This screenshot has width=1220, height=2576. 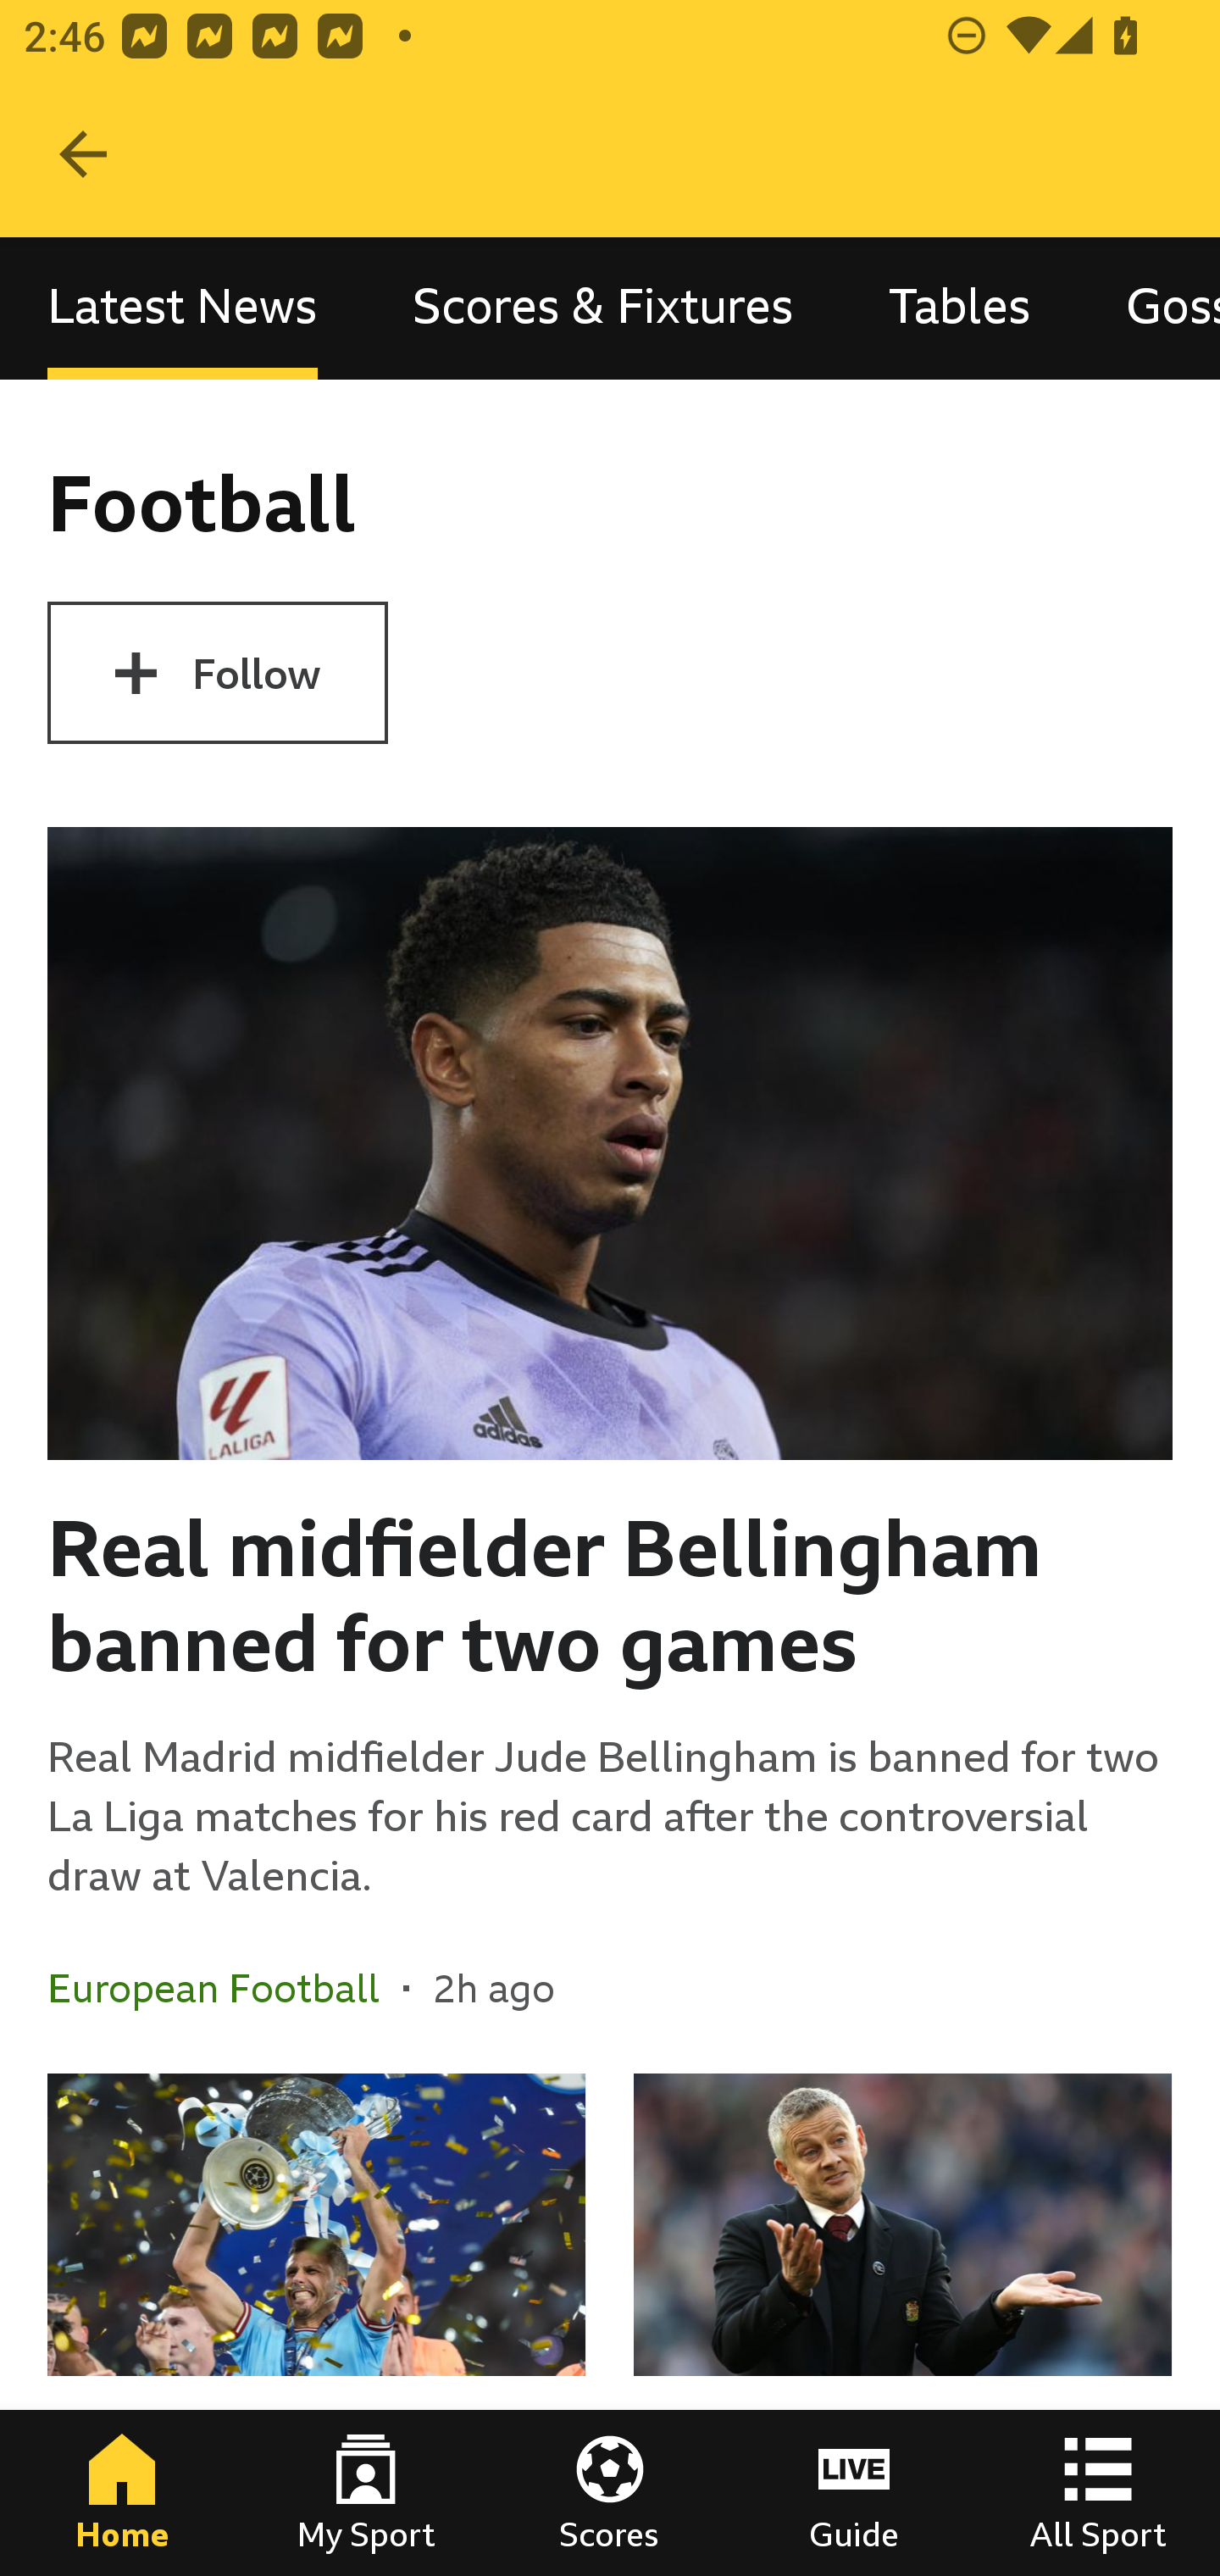 What do you see at coordinates (902, 2325) in the screenshot?
I see `No 'magic wand' for Man Utd - ex-boss Solskjaer` at bounding box center [902, 2325].